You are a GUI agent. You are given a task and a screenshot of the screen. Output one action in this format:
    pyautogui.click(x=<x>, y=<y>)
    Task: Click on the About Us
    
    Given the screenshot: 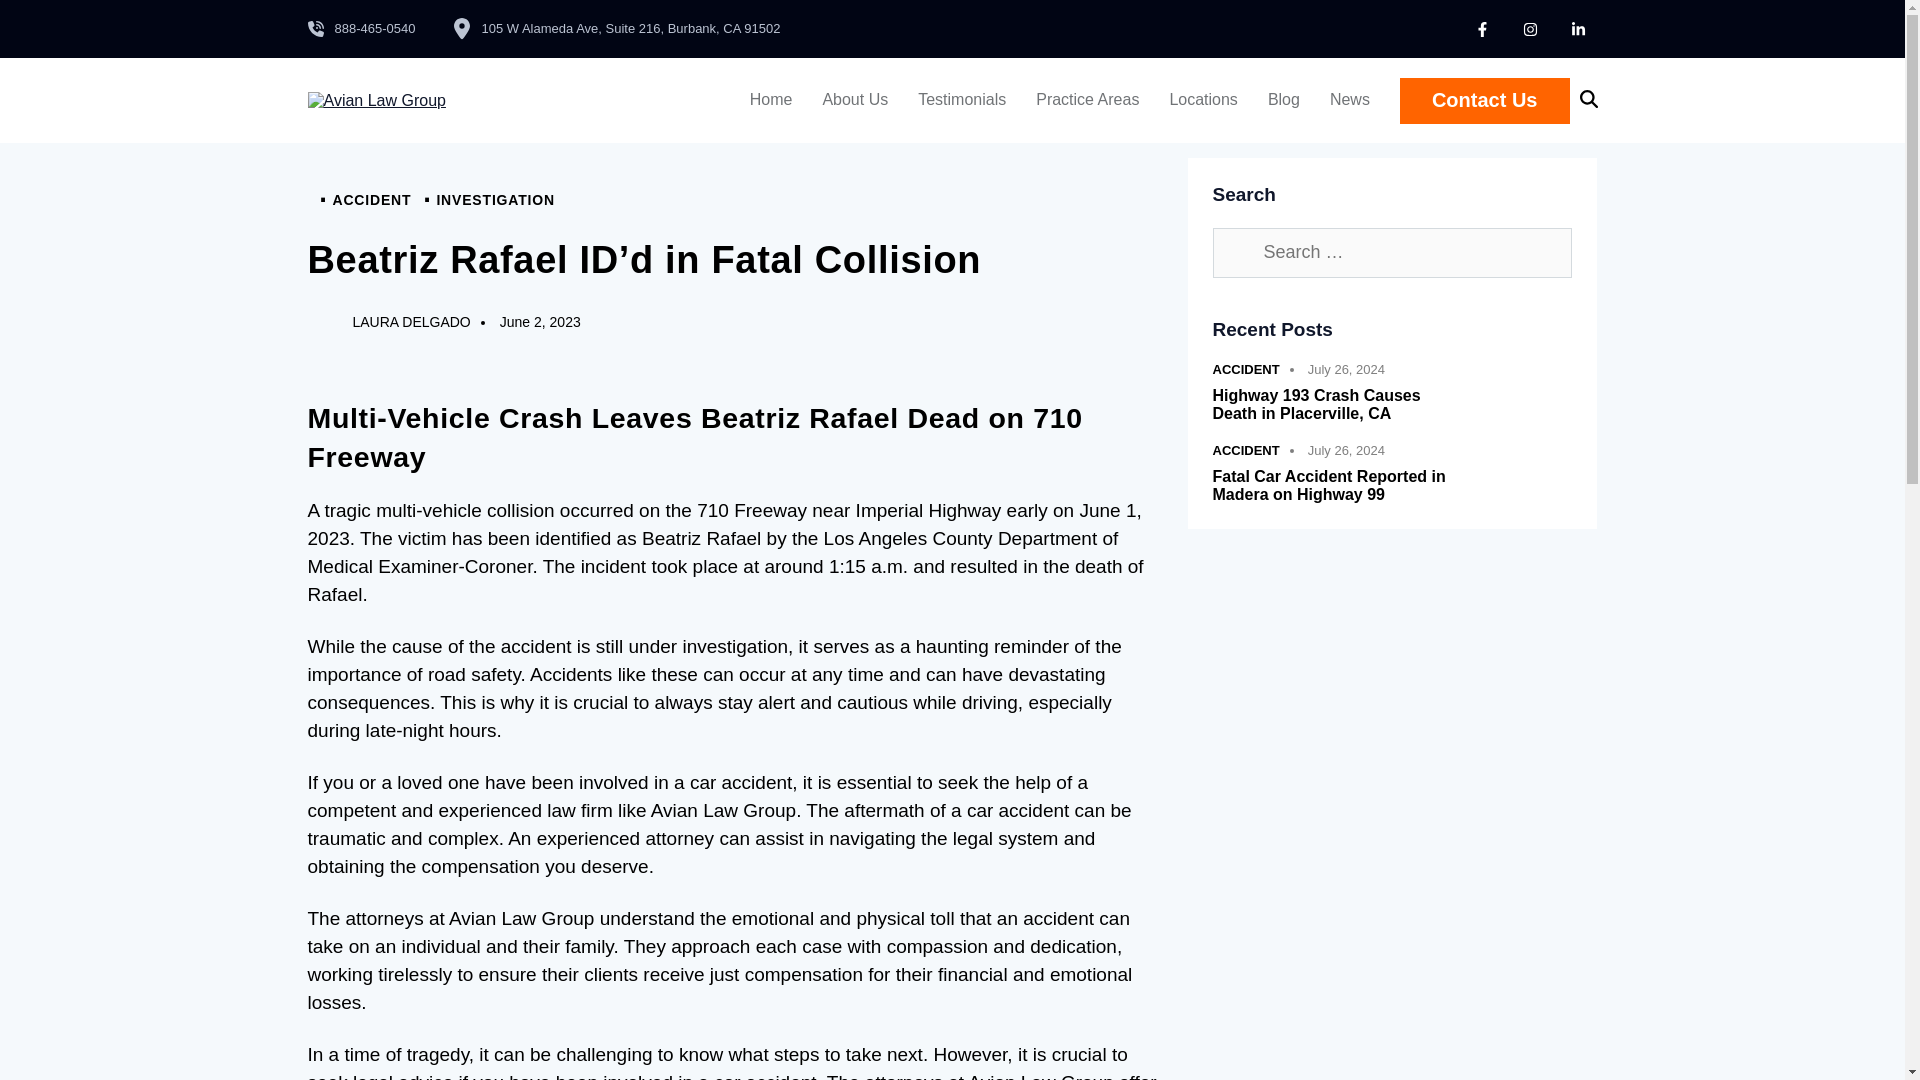 What is the action you would take?
    pyautogui.click(x=854, y=100)
    